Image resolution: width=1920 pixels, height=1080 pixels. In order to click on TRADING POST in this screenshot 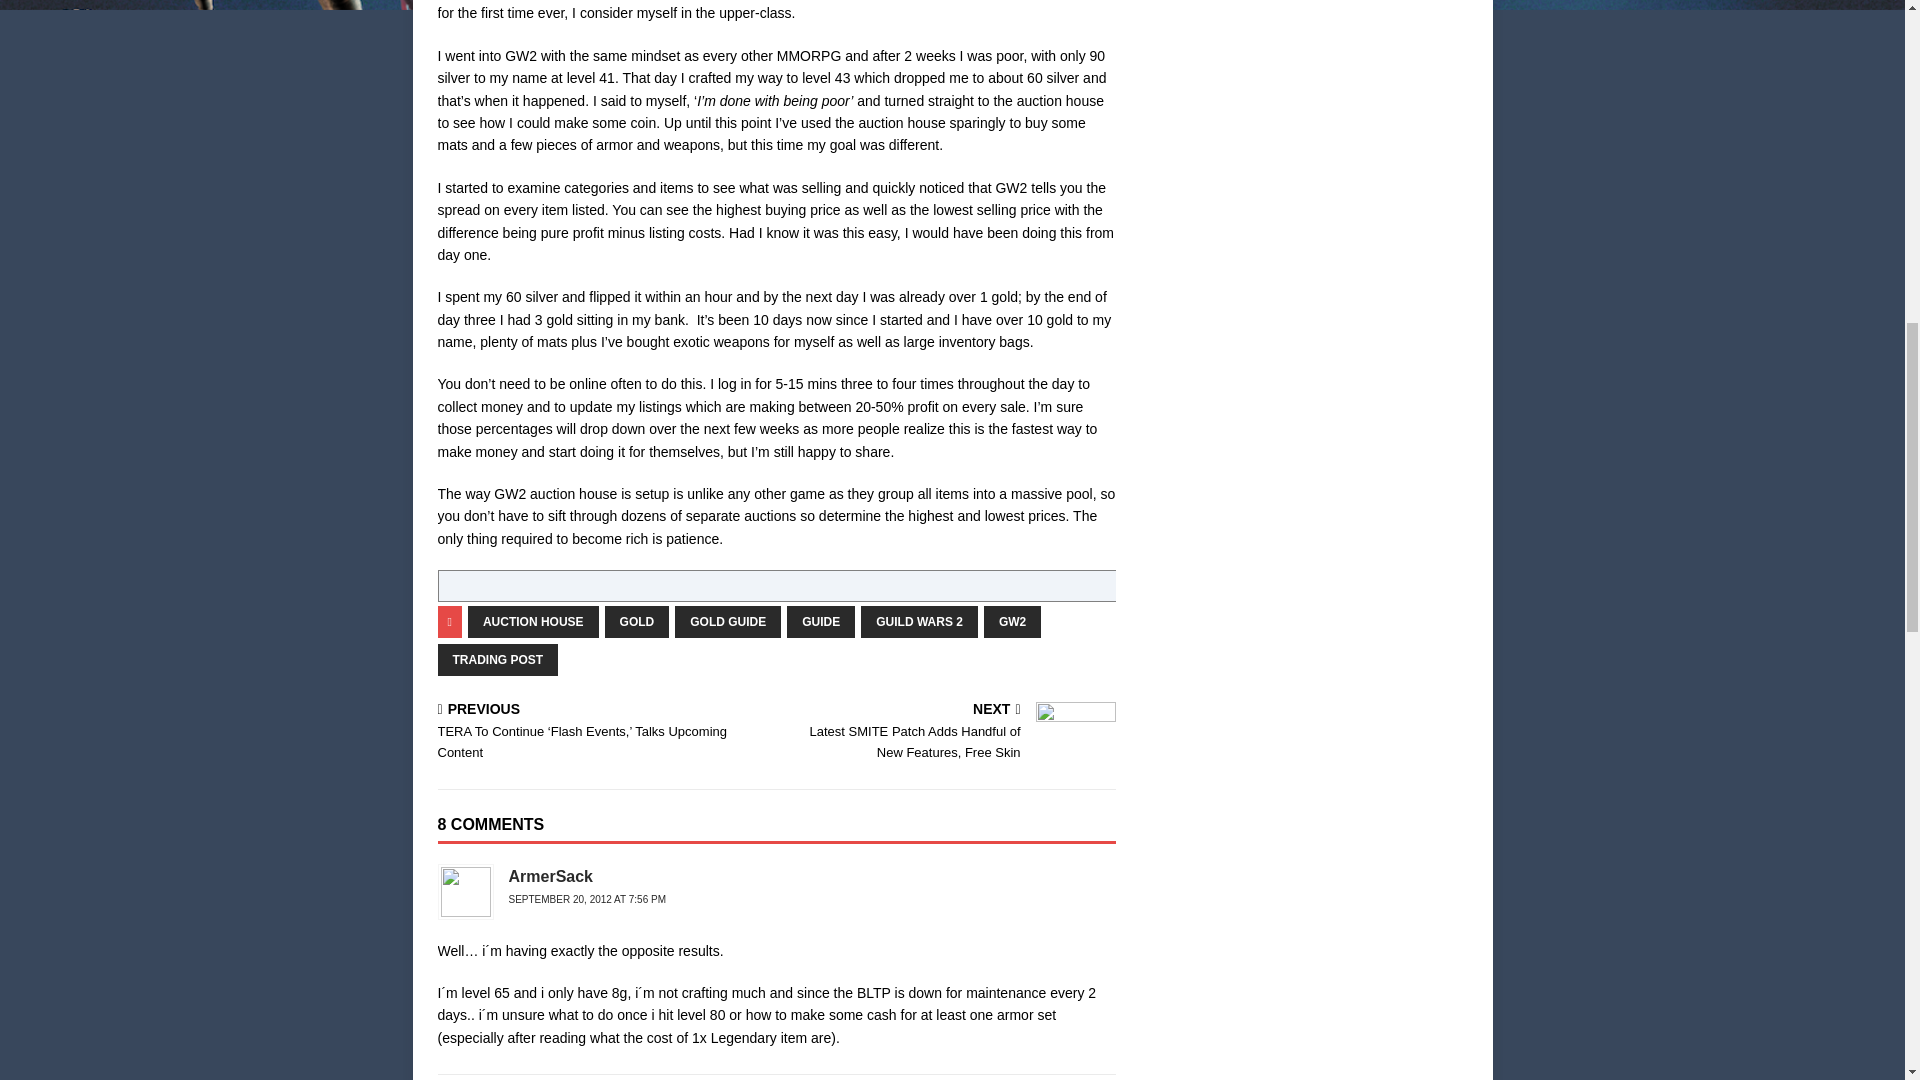, I will do `click(498, 660)`.